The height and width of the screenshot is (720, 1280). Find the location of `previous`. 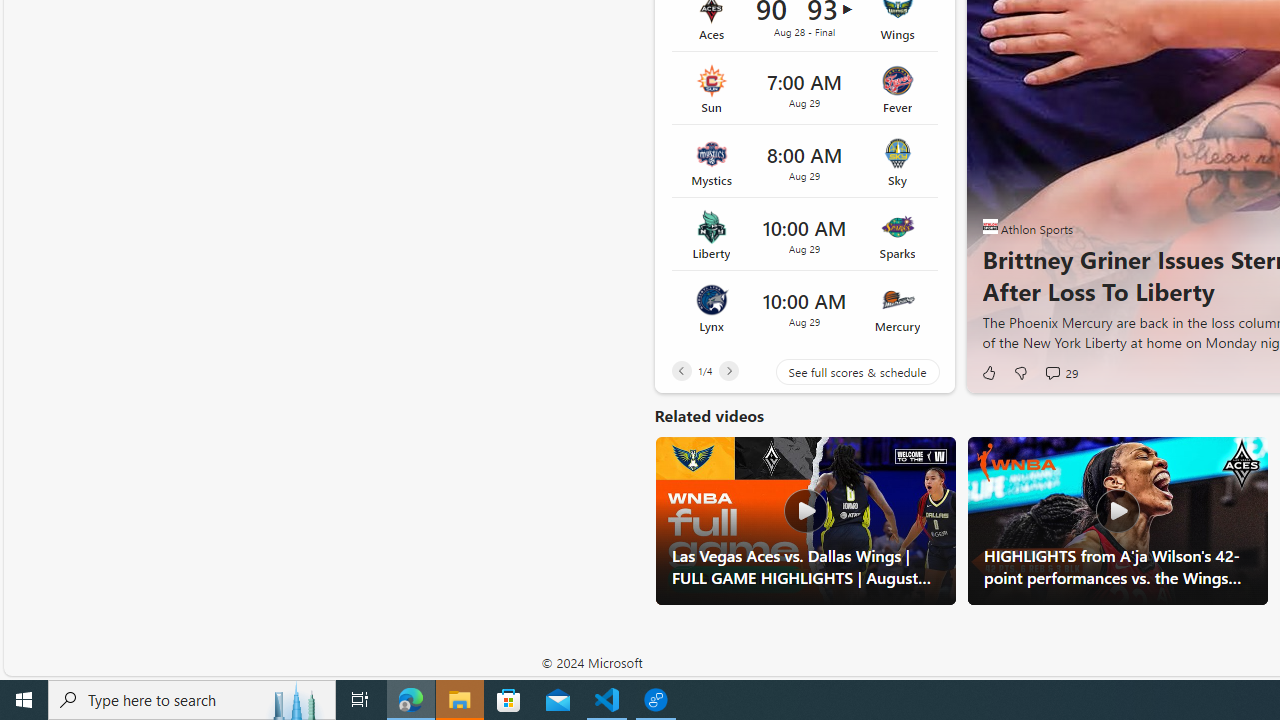

previous is located at coordinates (992, 162).